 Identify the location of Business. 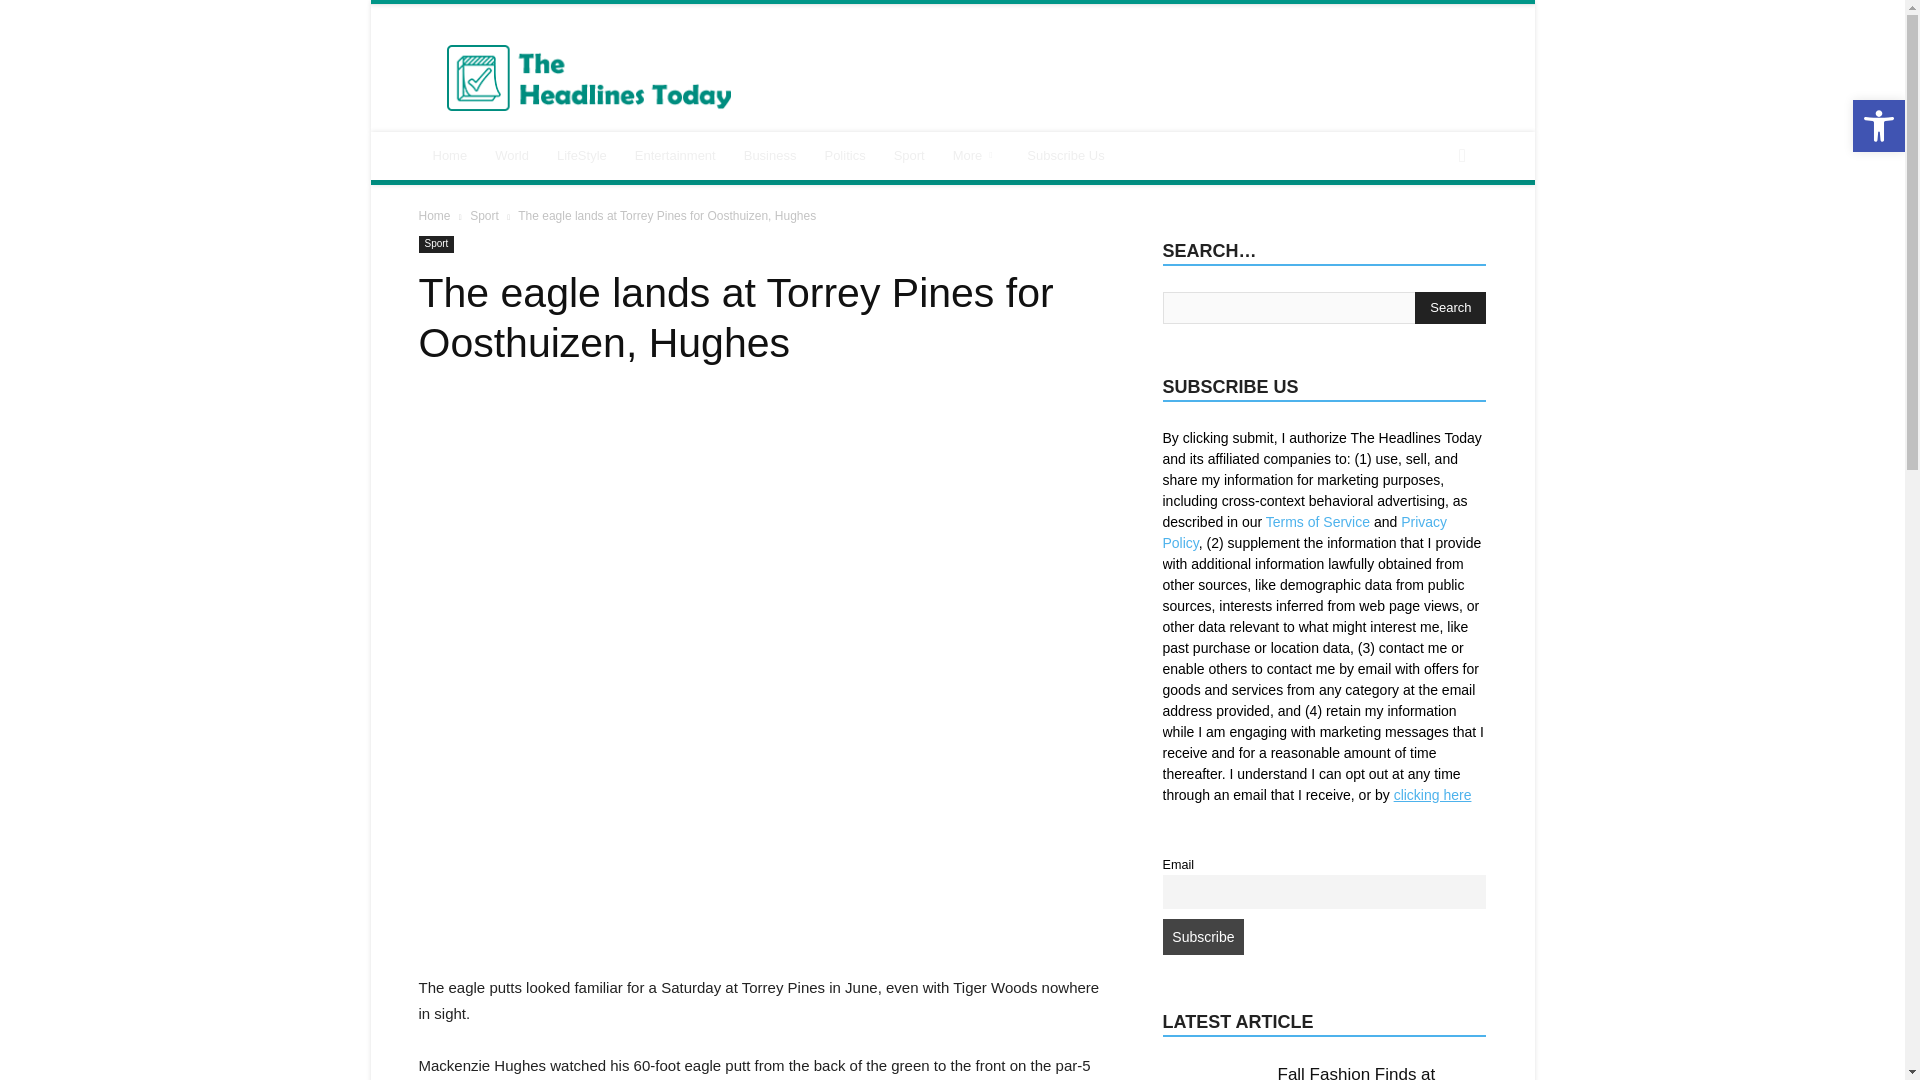
(770, 156).